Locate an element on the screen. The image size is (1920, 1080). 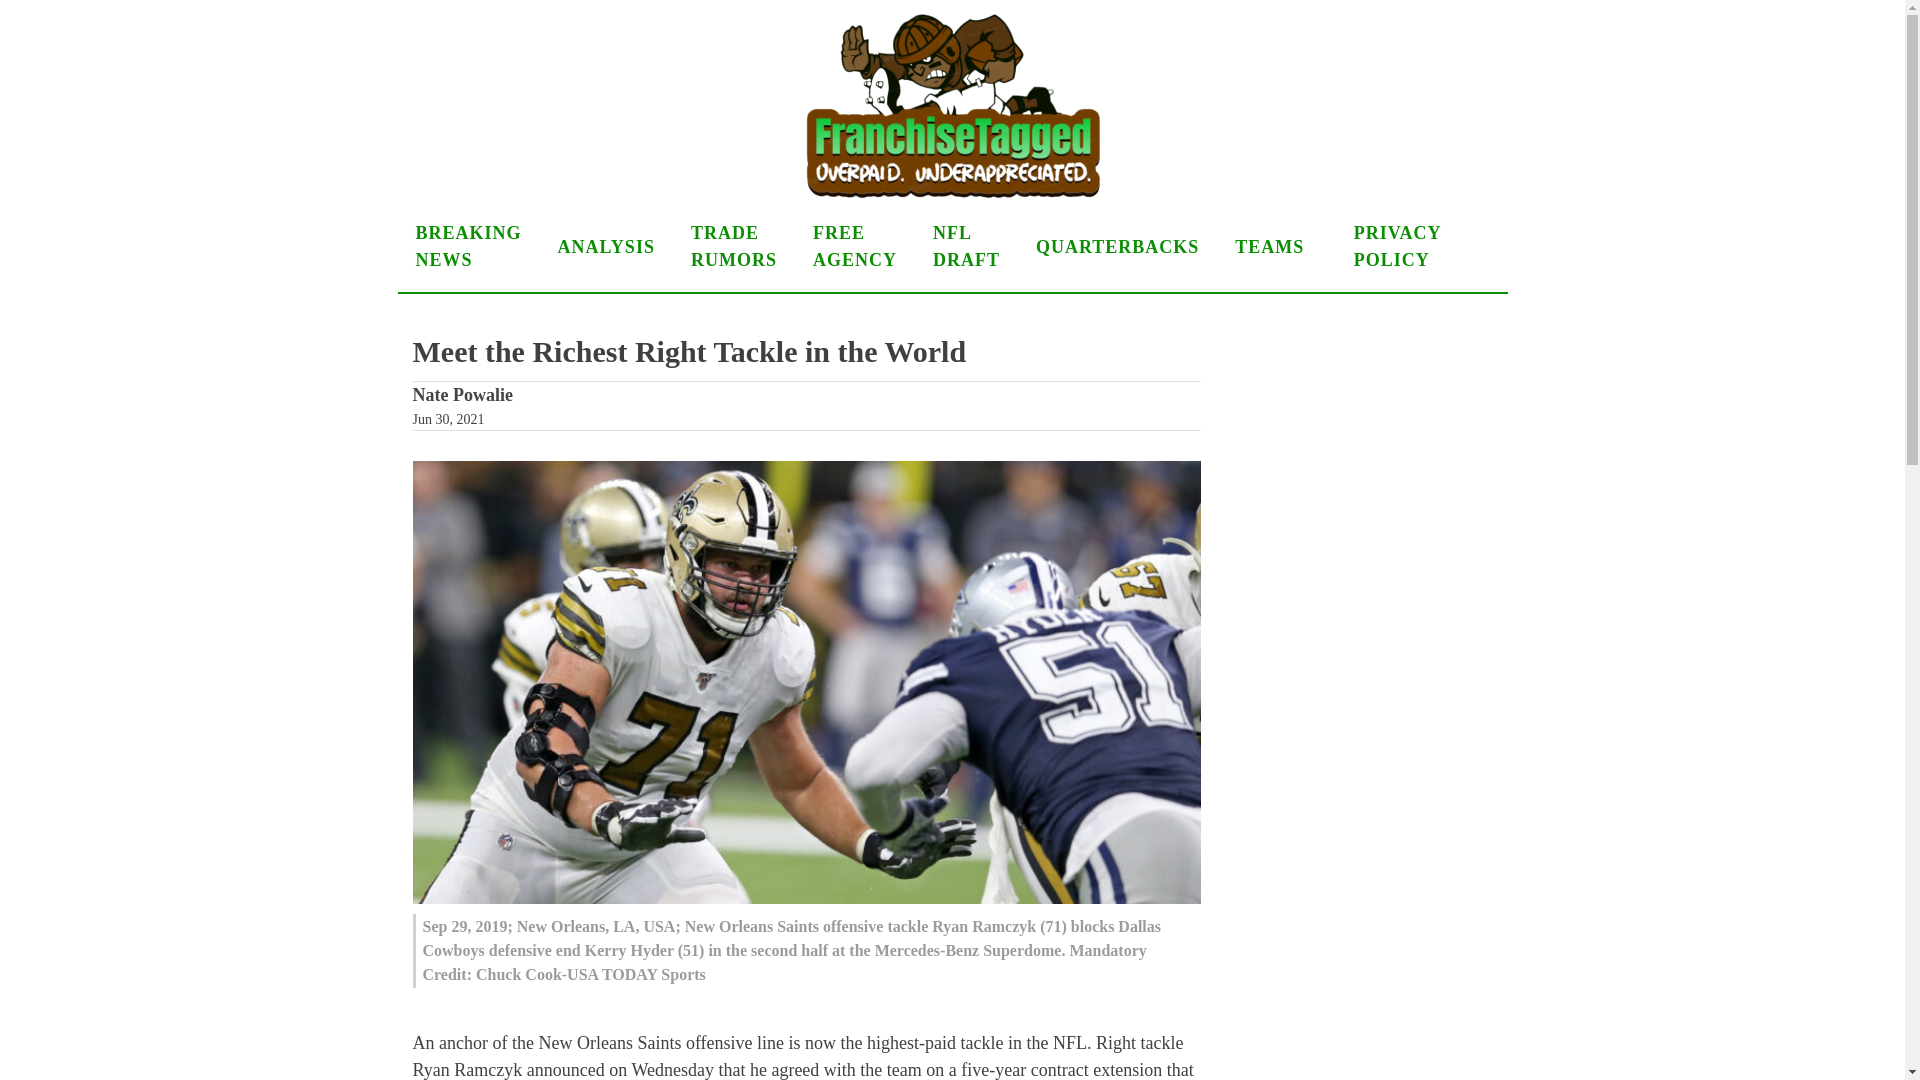
QUARTERBACKS is located at coordinates (1117, 246).